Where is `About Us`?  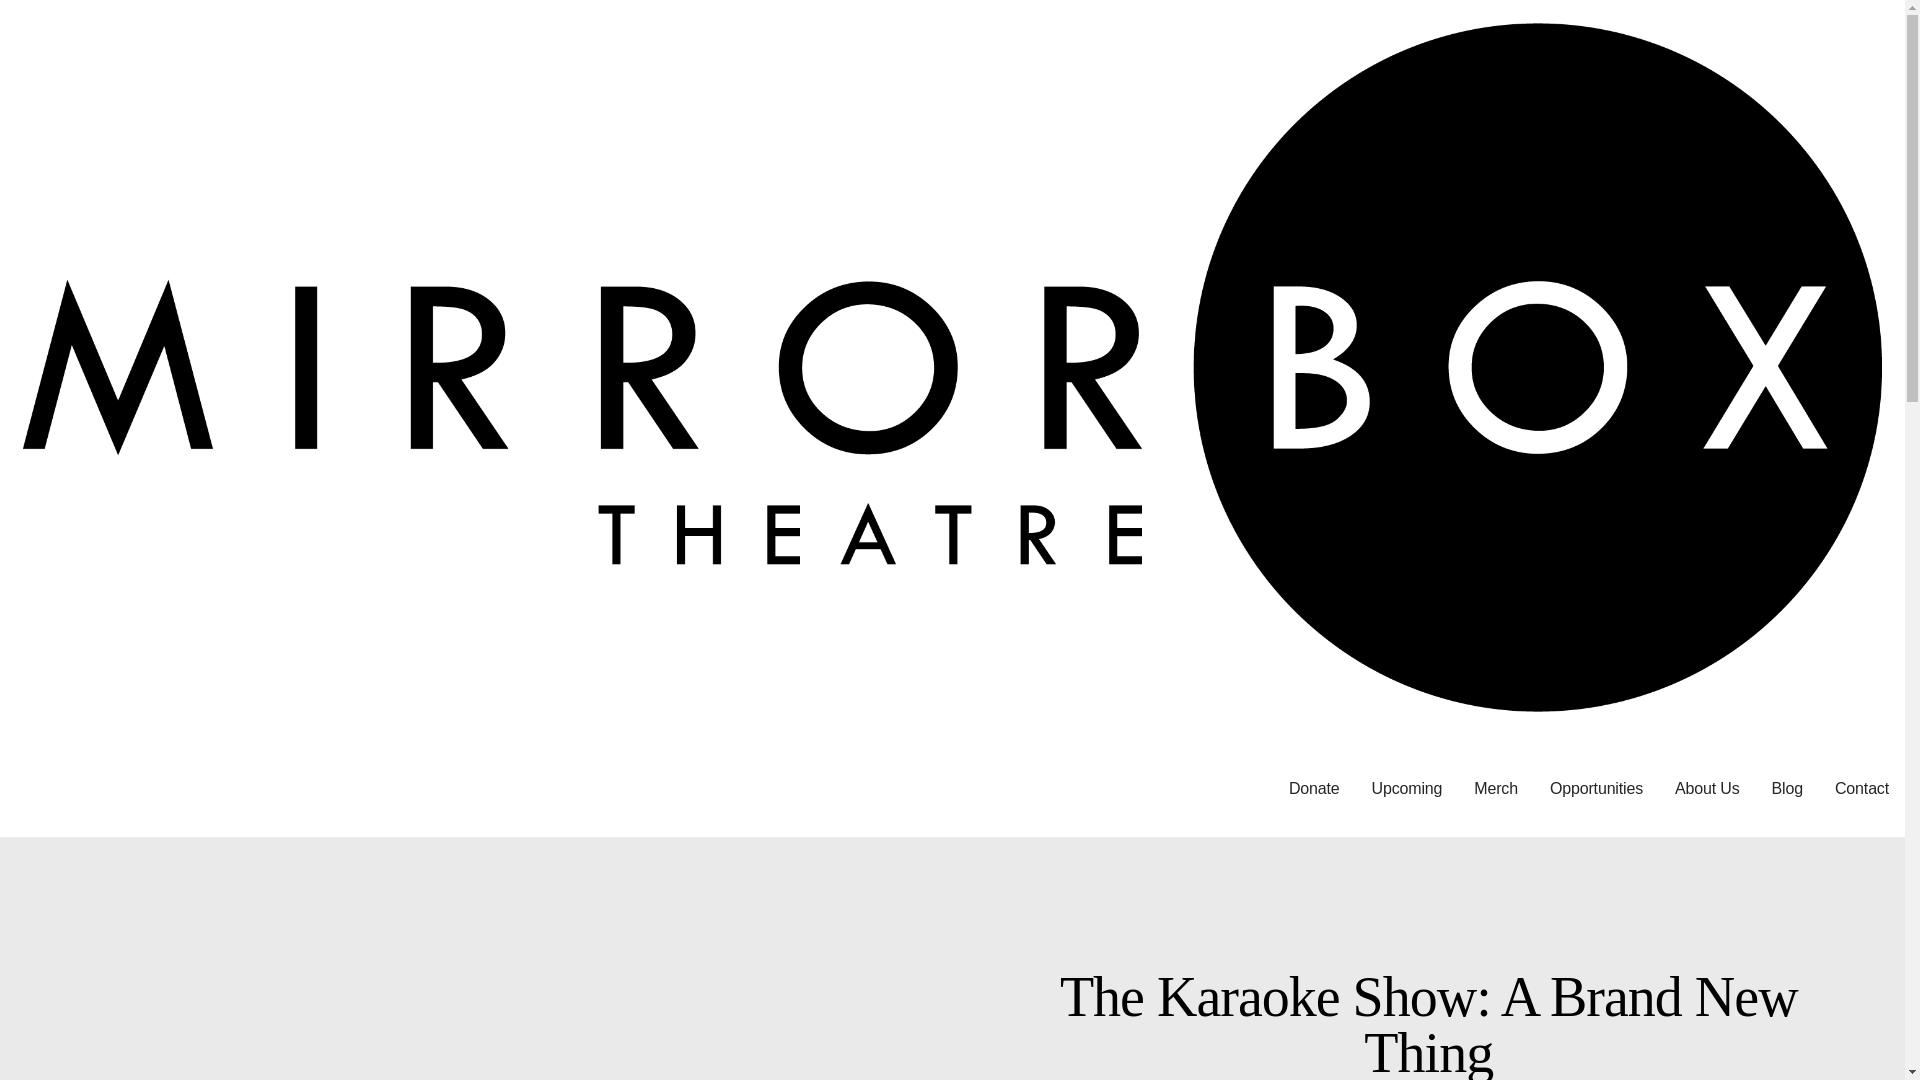
About Us is located at coordinates (1707, 789).